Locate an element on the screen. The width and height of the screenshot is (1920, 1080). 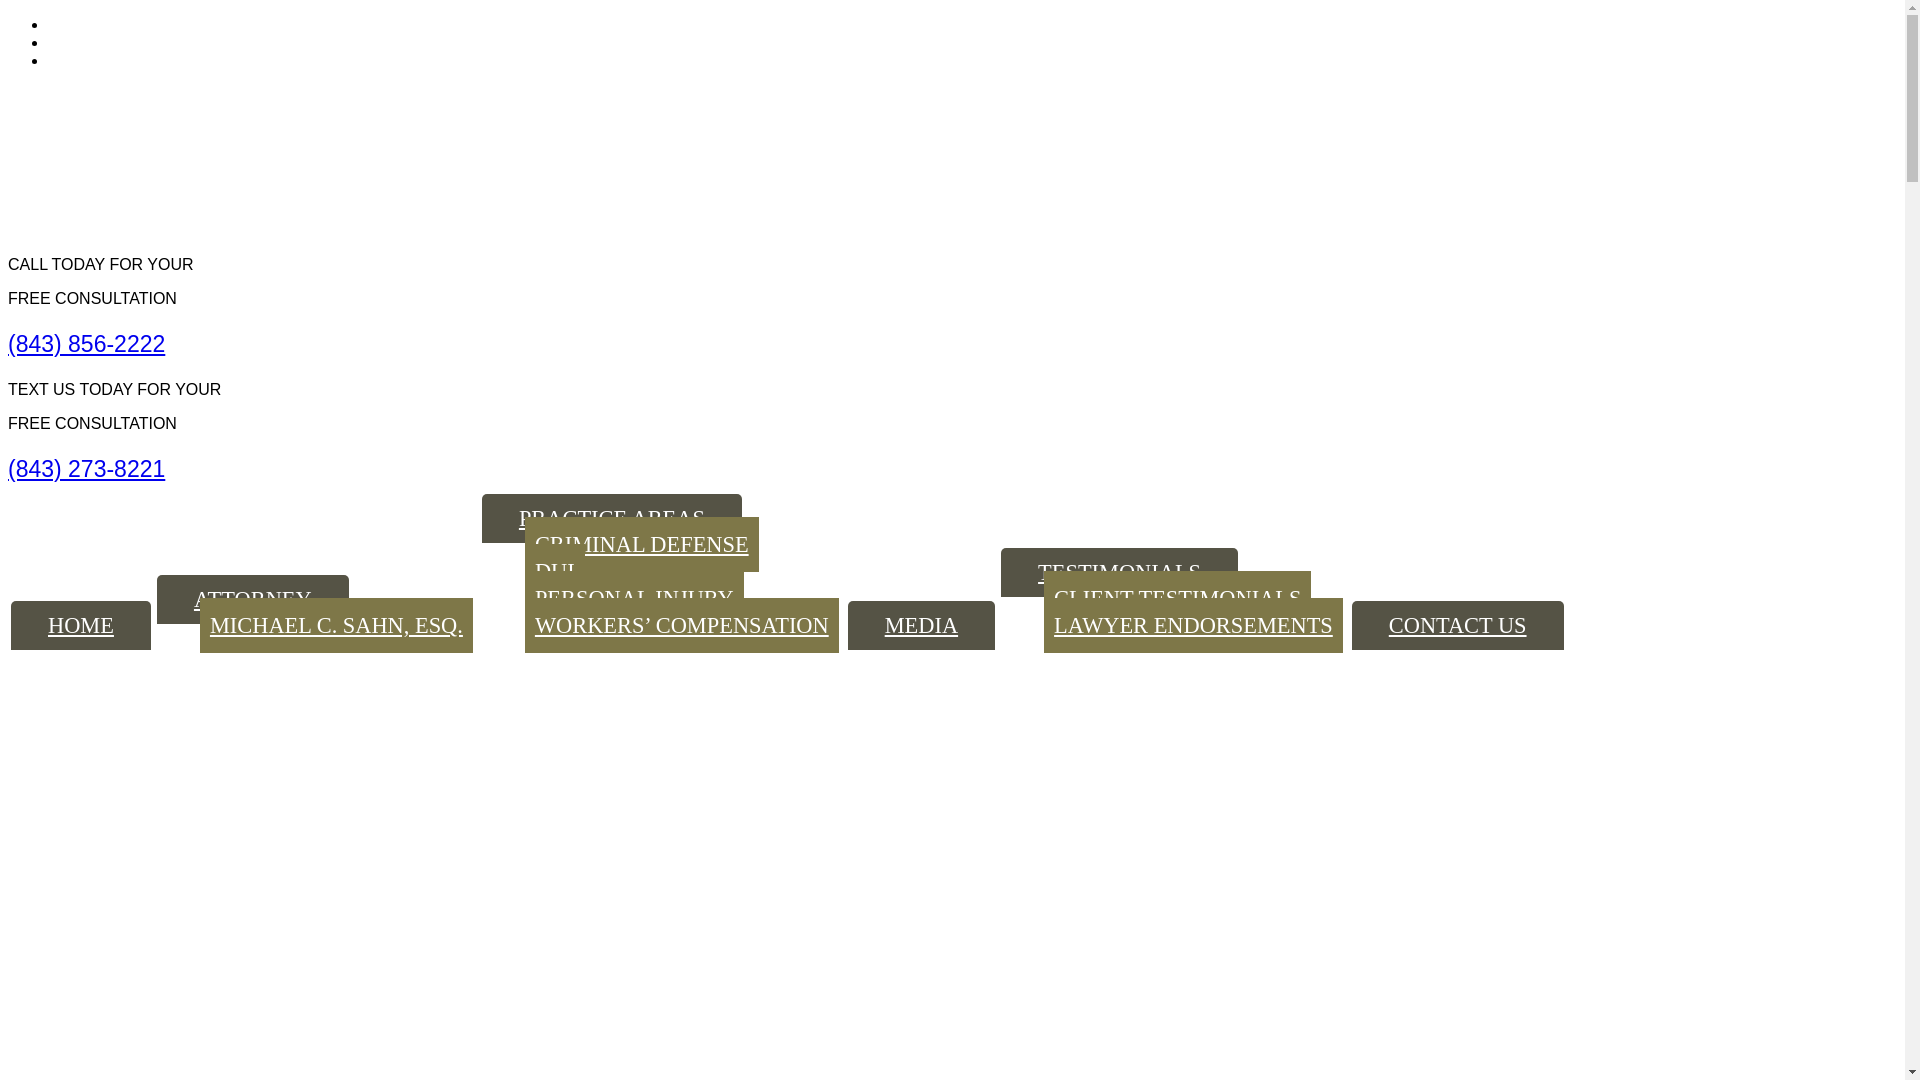
MEDIA is located at coordinates (921, 625).